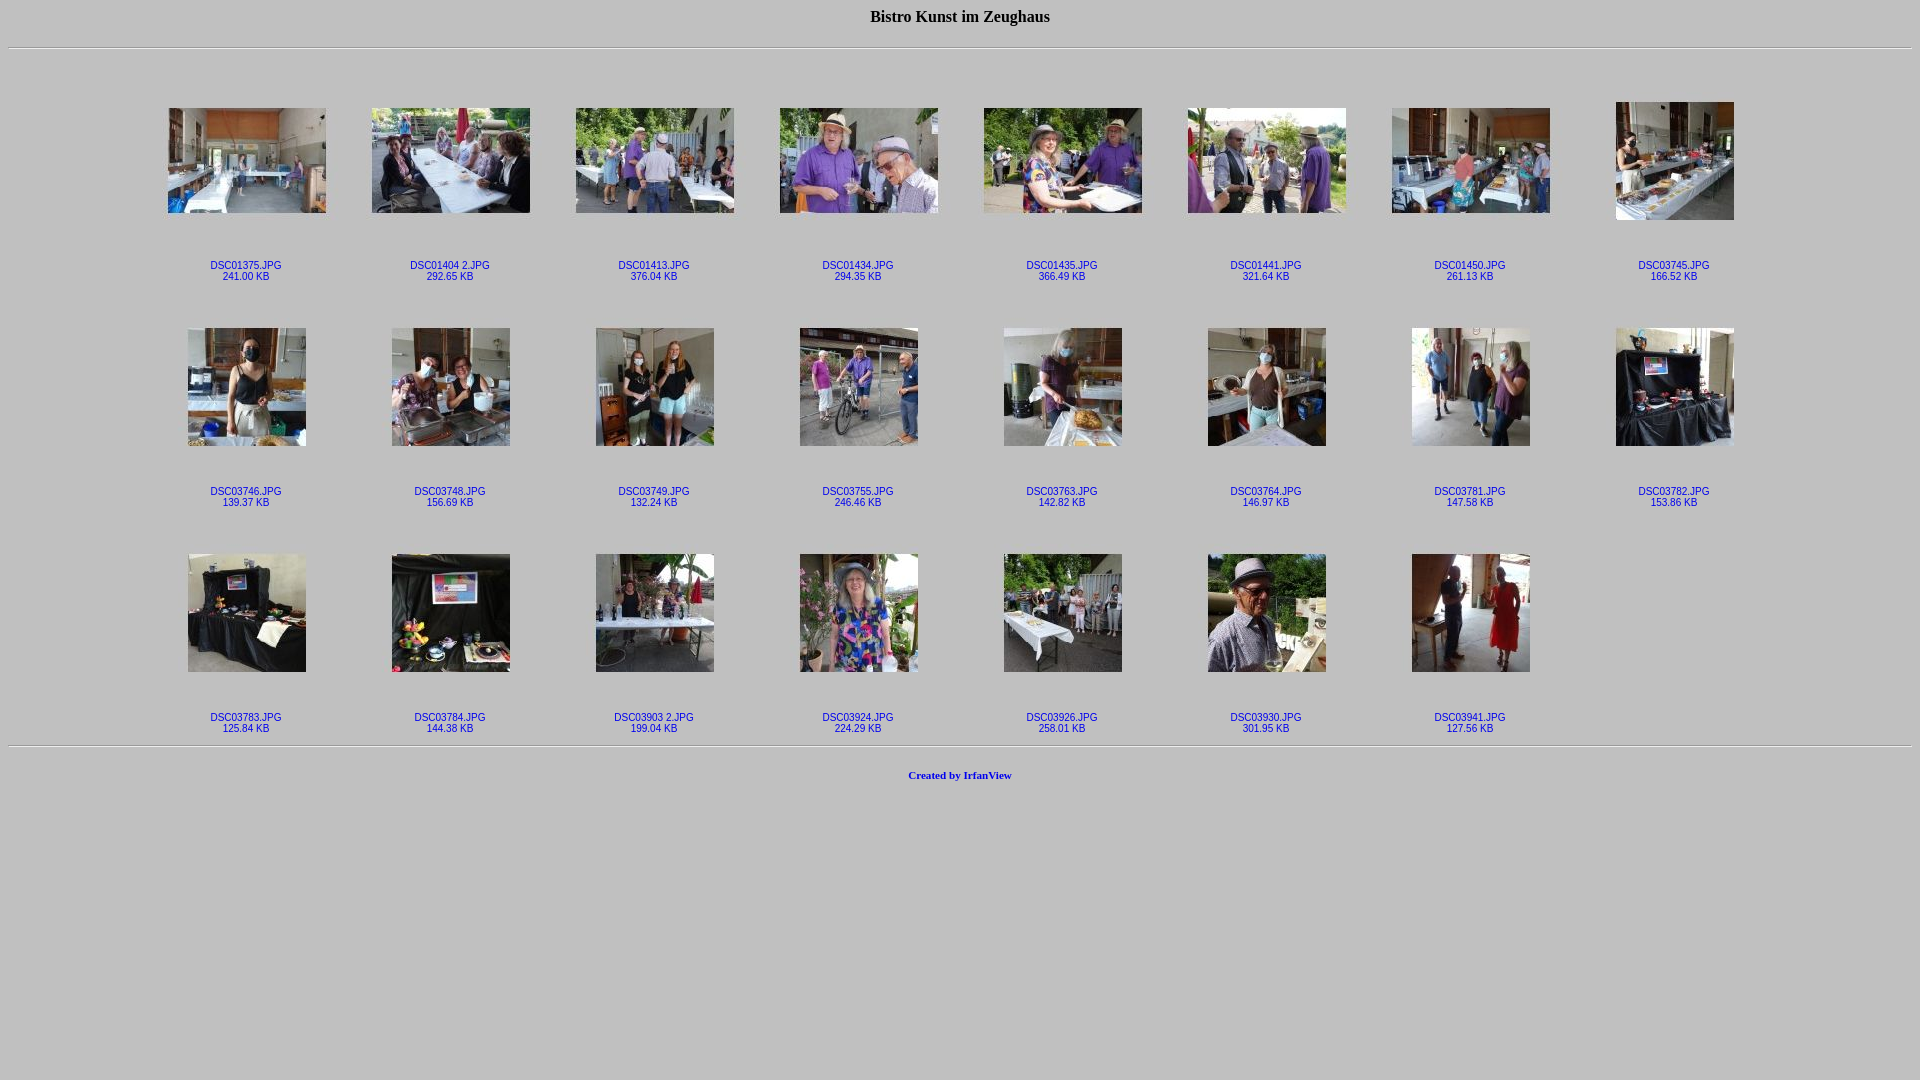 This screenshot has width=1920, height=1080. I want to click on DSC03781.JPG
147.58 KB, so click(1470, 492).